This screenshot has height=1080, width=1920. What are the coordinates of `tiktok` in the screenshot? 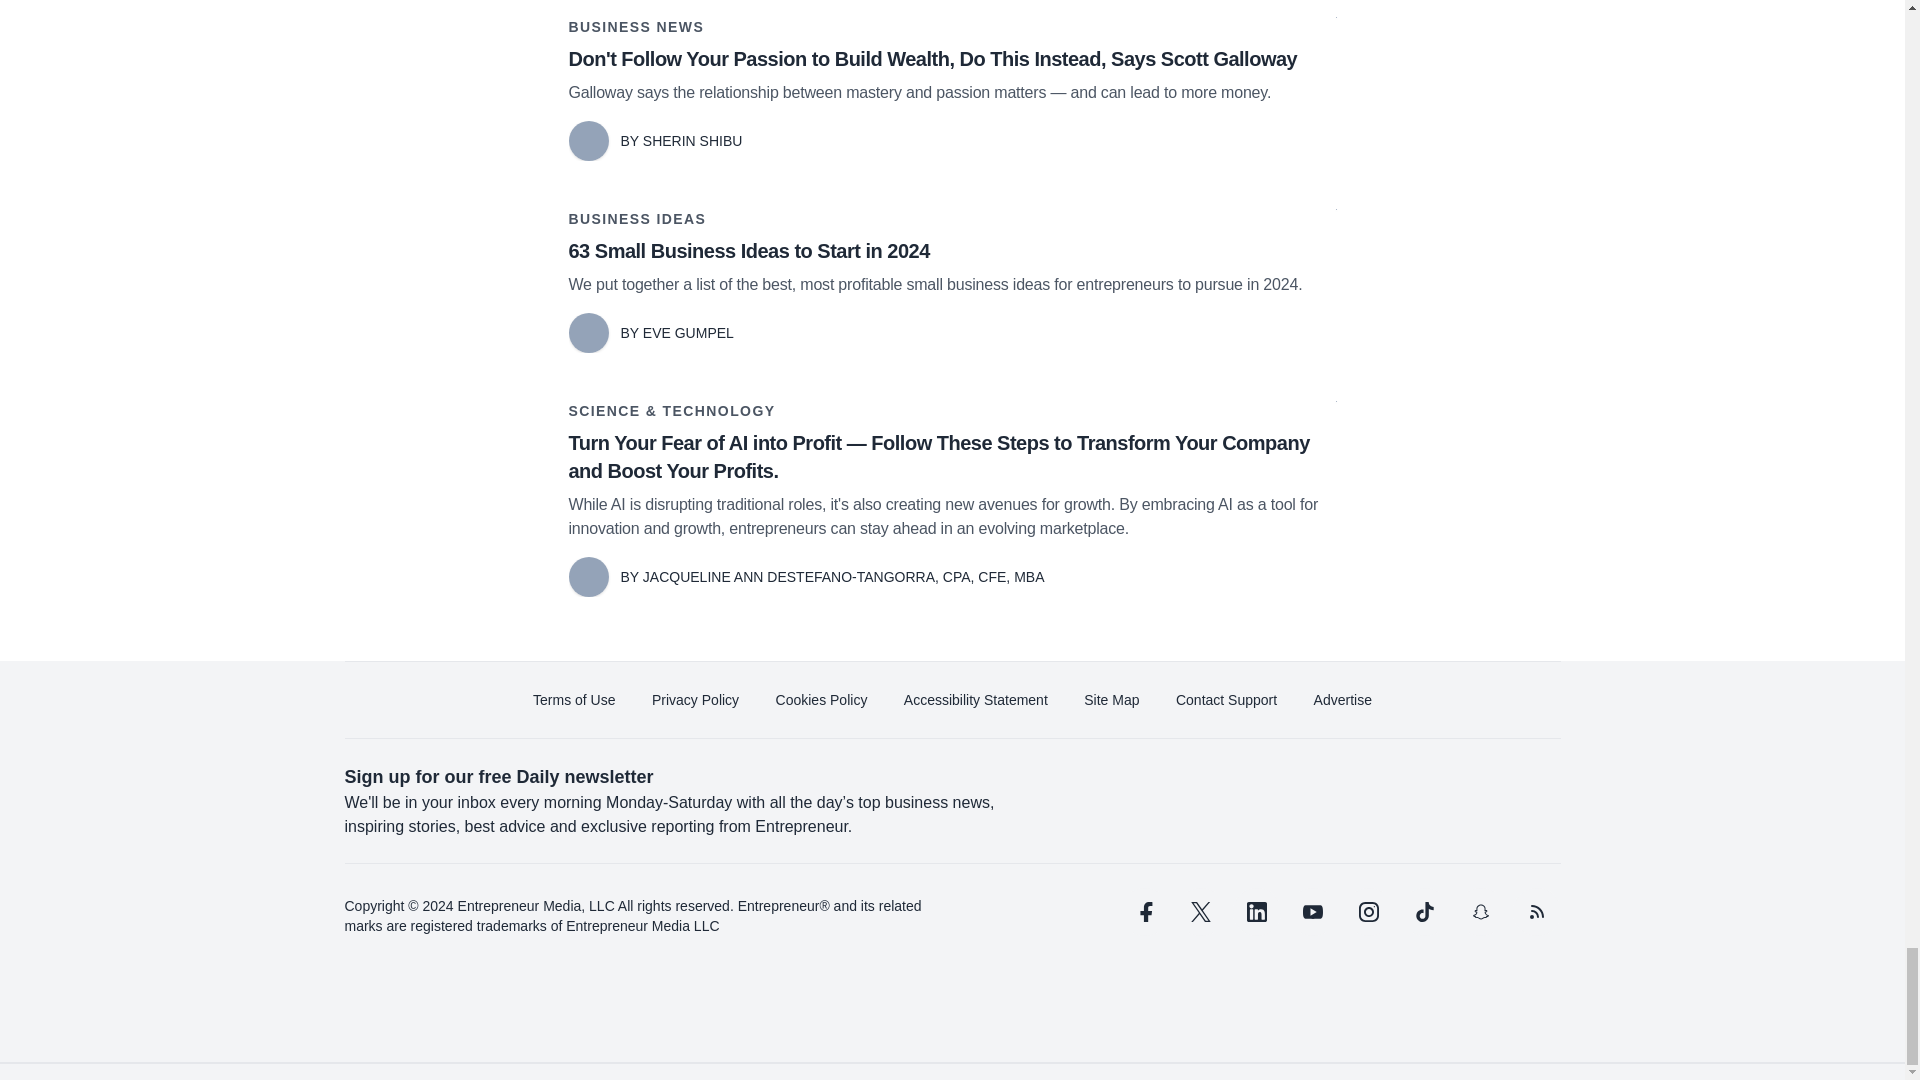 It's located at (1423, 912).